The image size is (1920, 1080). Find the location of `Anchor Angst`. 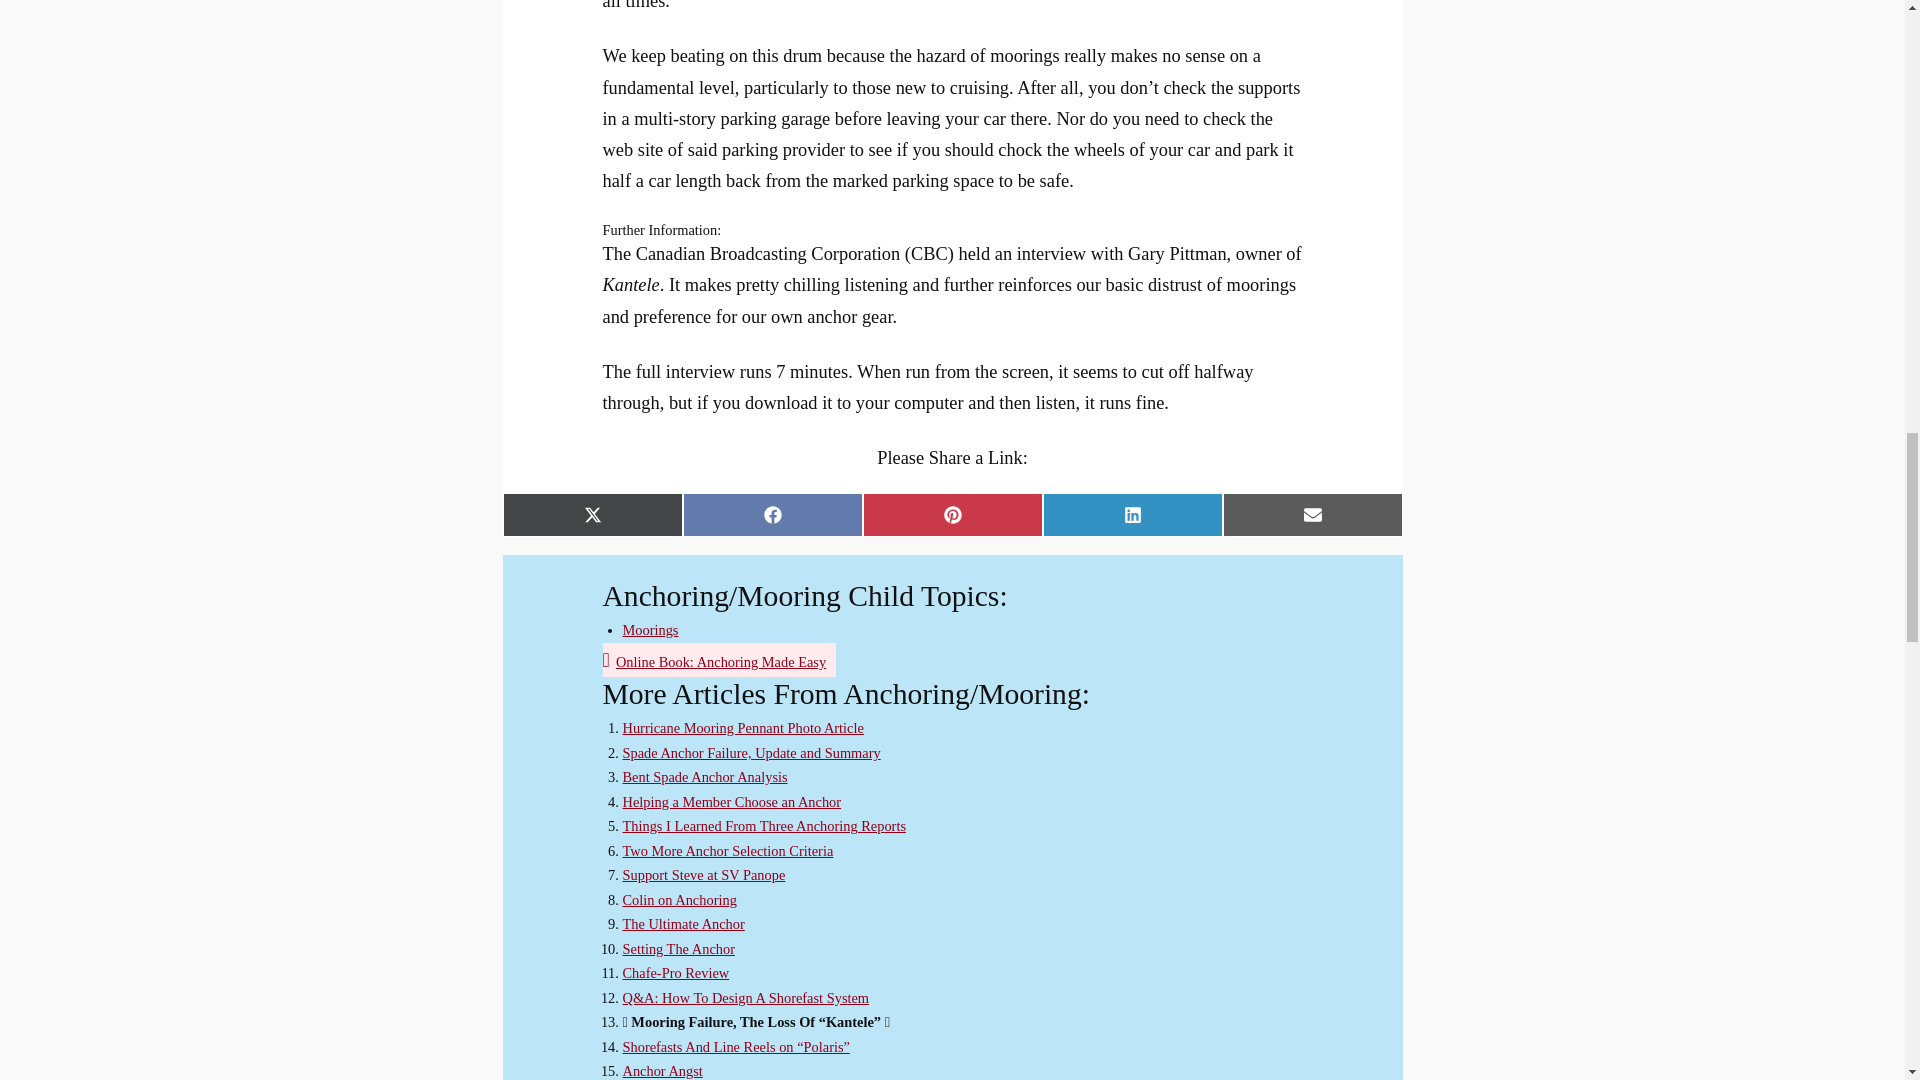

Anchor Angst is located at coordinates (662, 1070).